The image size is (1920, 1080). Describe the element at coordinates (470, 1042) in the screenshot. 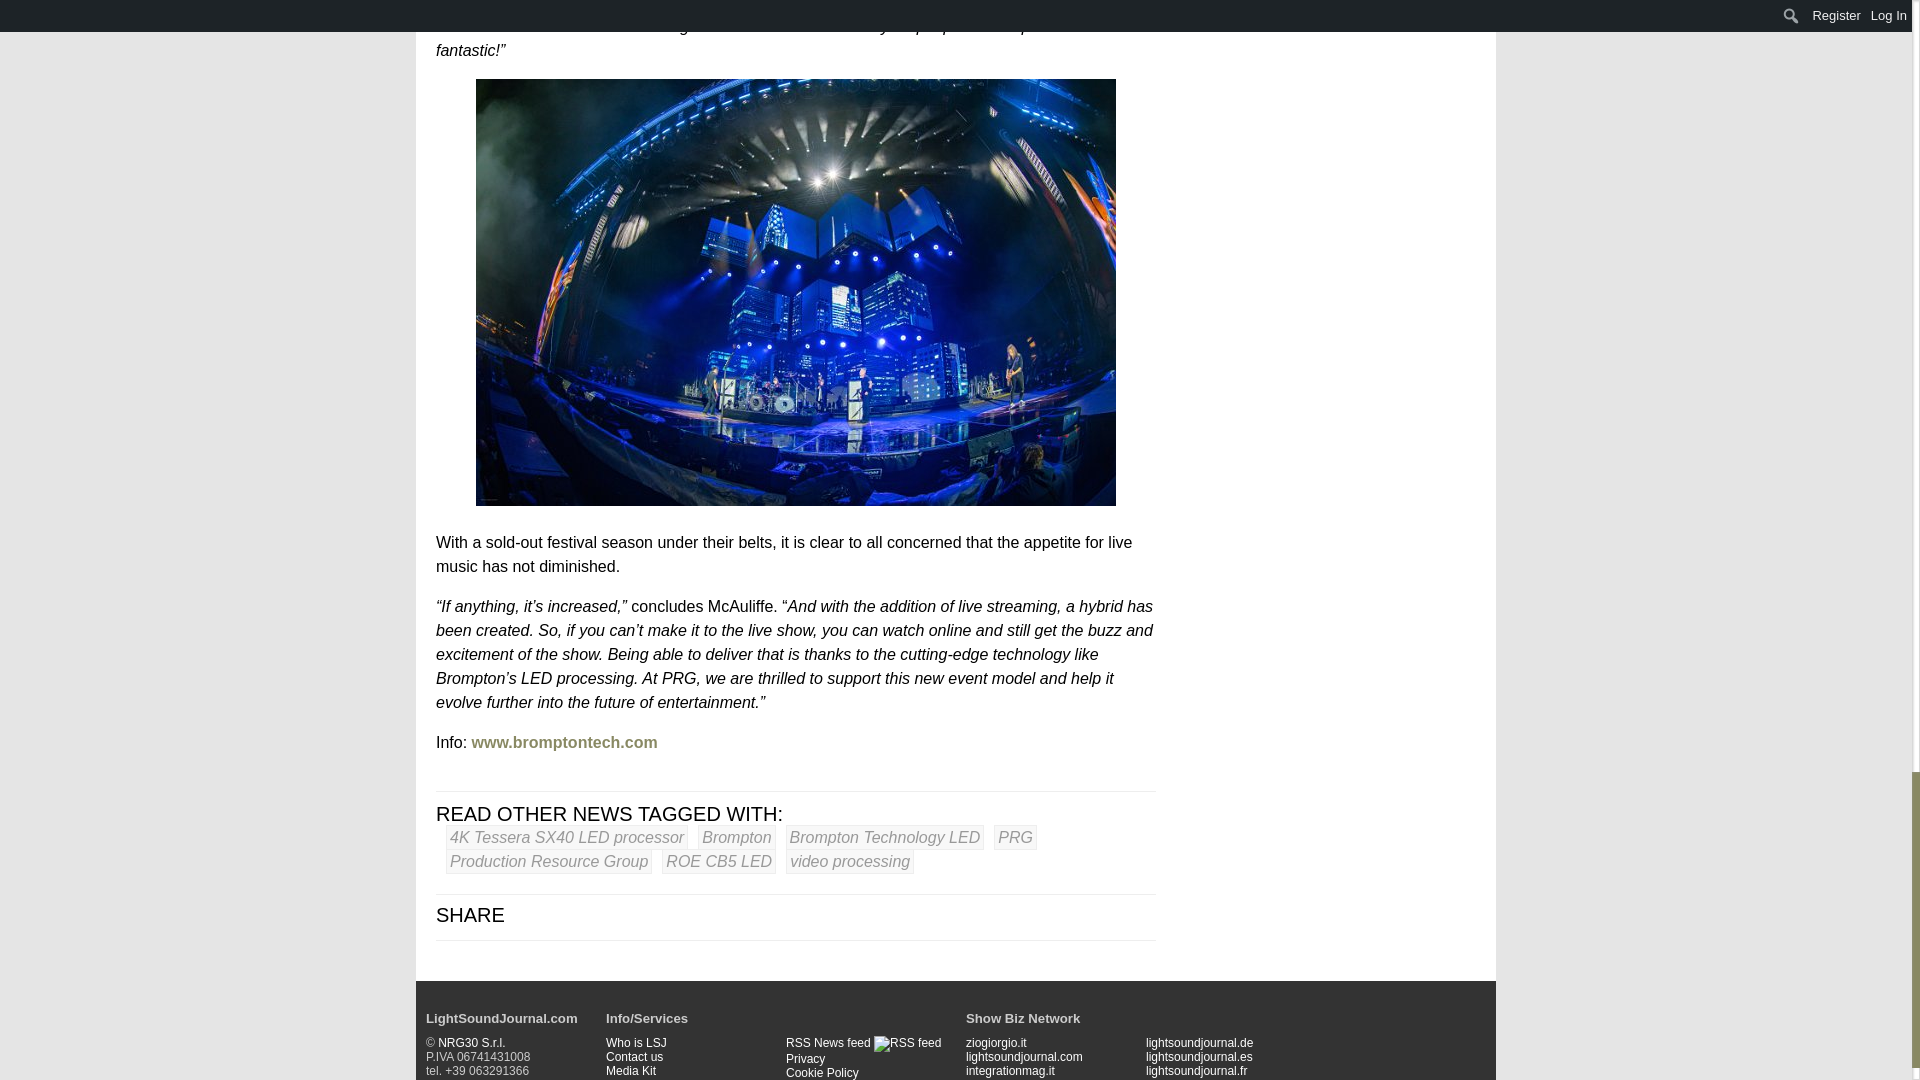

I see `NRG30 S.r.l.` at that location.